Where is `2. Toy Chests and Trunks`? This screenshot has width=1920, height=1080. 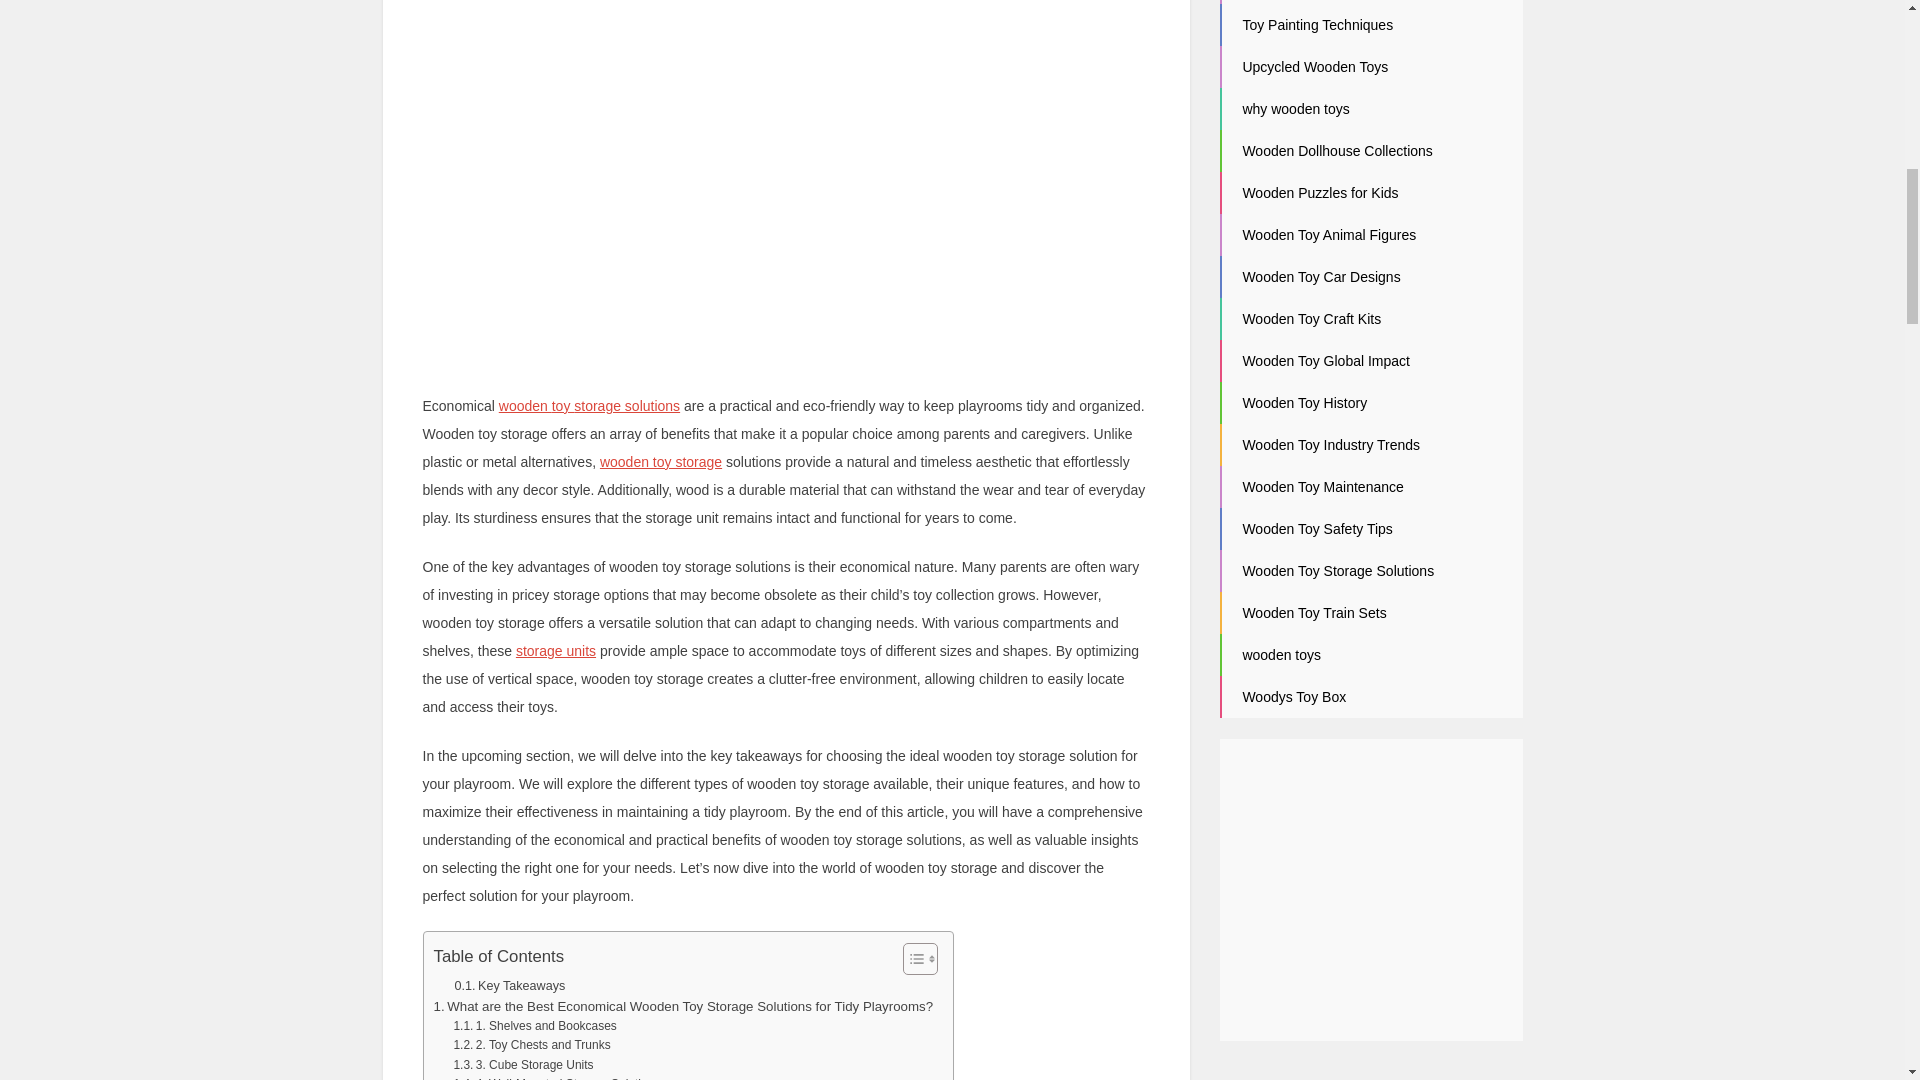
2. Toy Chests and Trunks is located at coordinates (532, 1045).